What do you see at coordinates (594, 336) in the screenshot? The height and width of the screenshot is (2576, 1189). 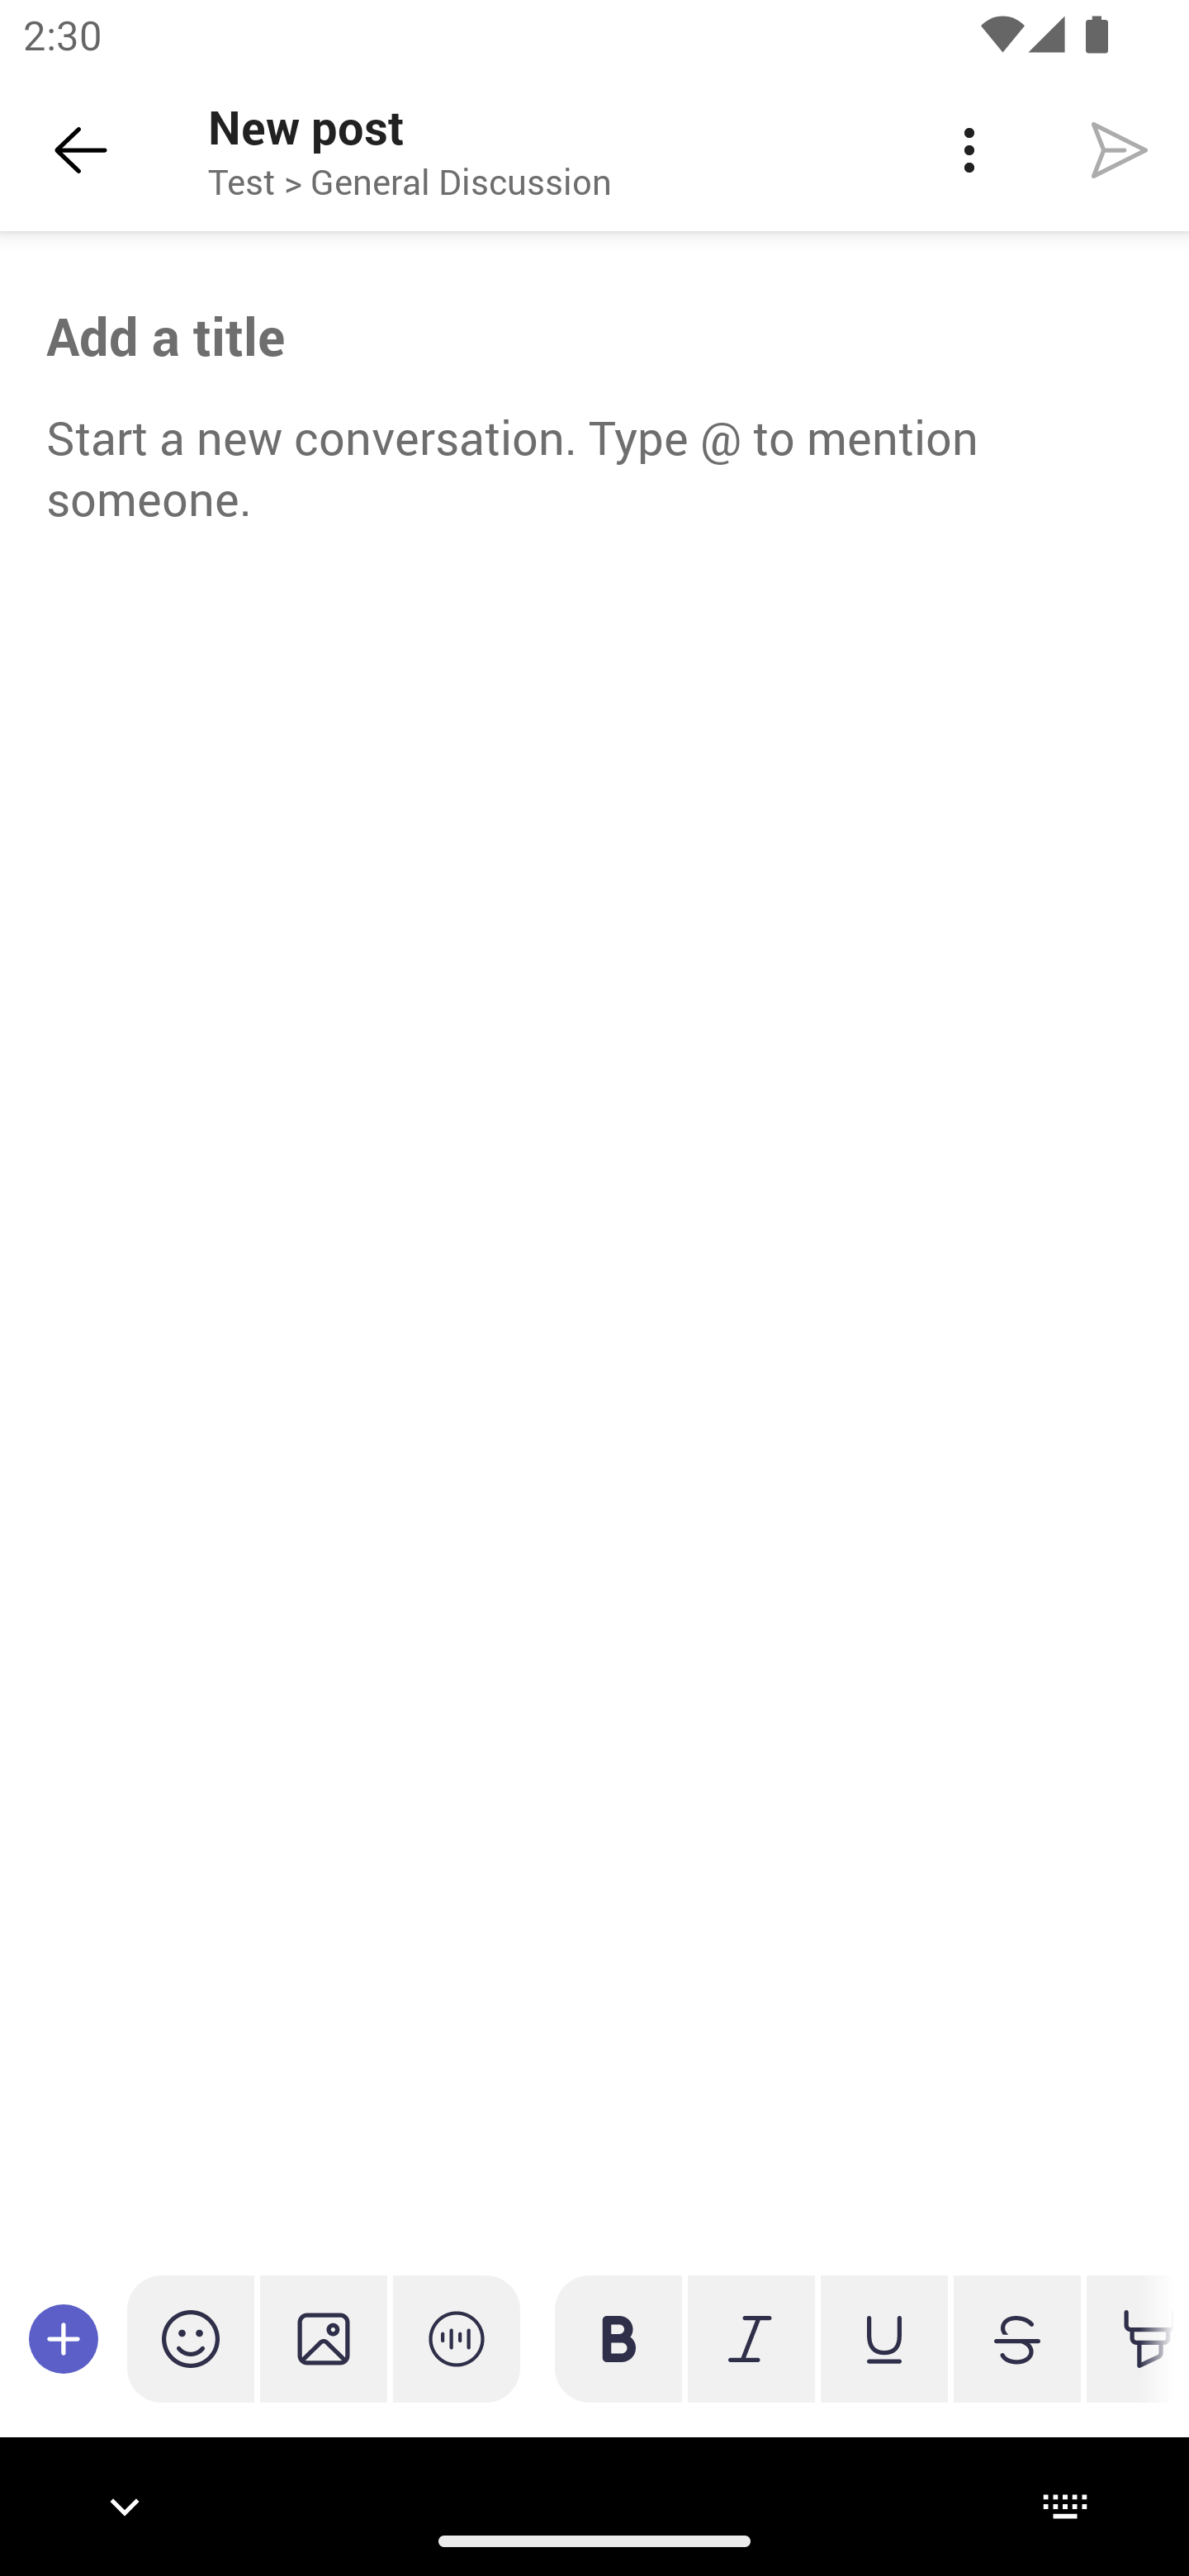 I see `Add a title` at bounding box center [594, 336].